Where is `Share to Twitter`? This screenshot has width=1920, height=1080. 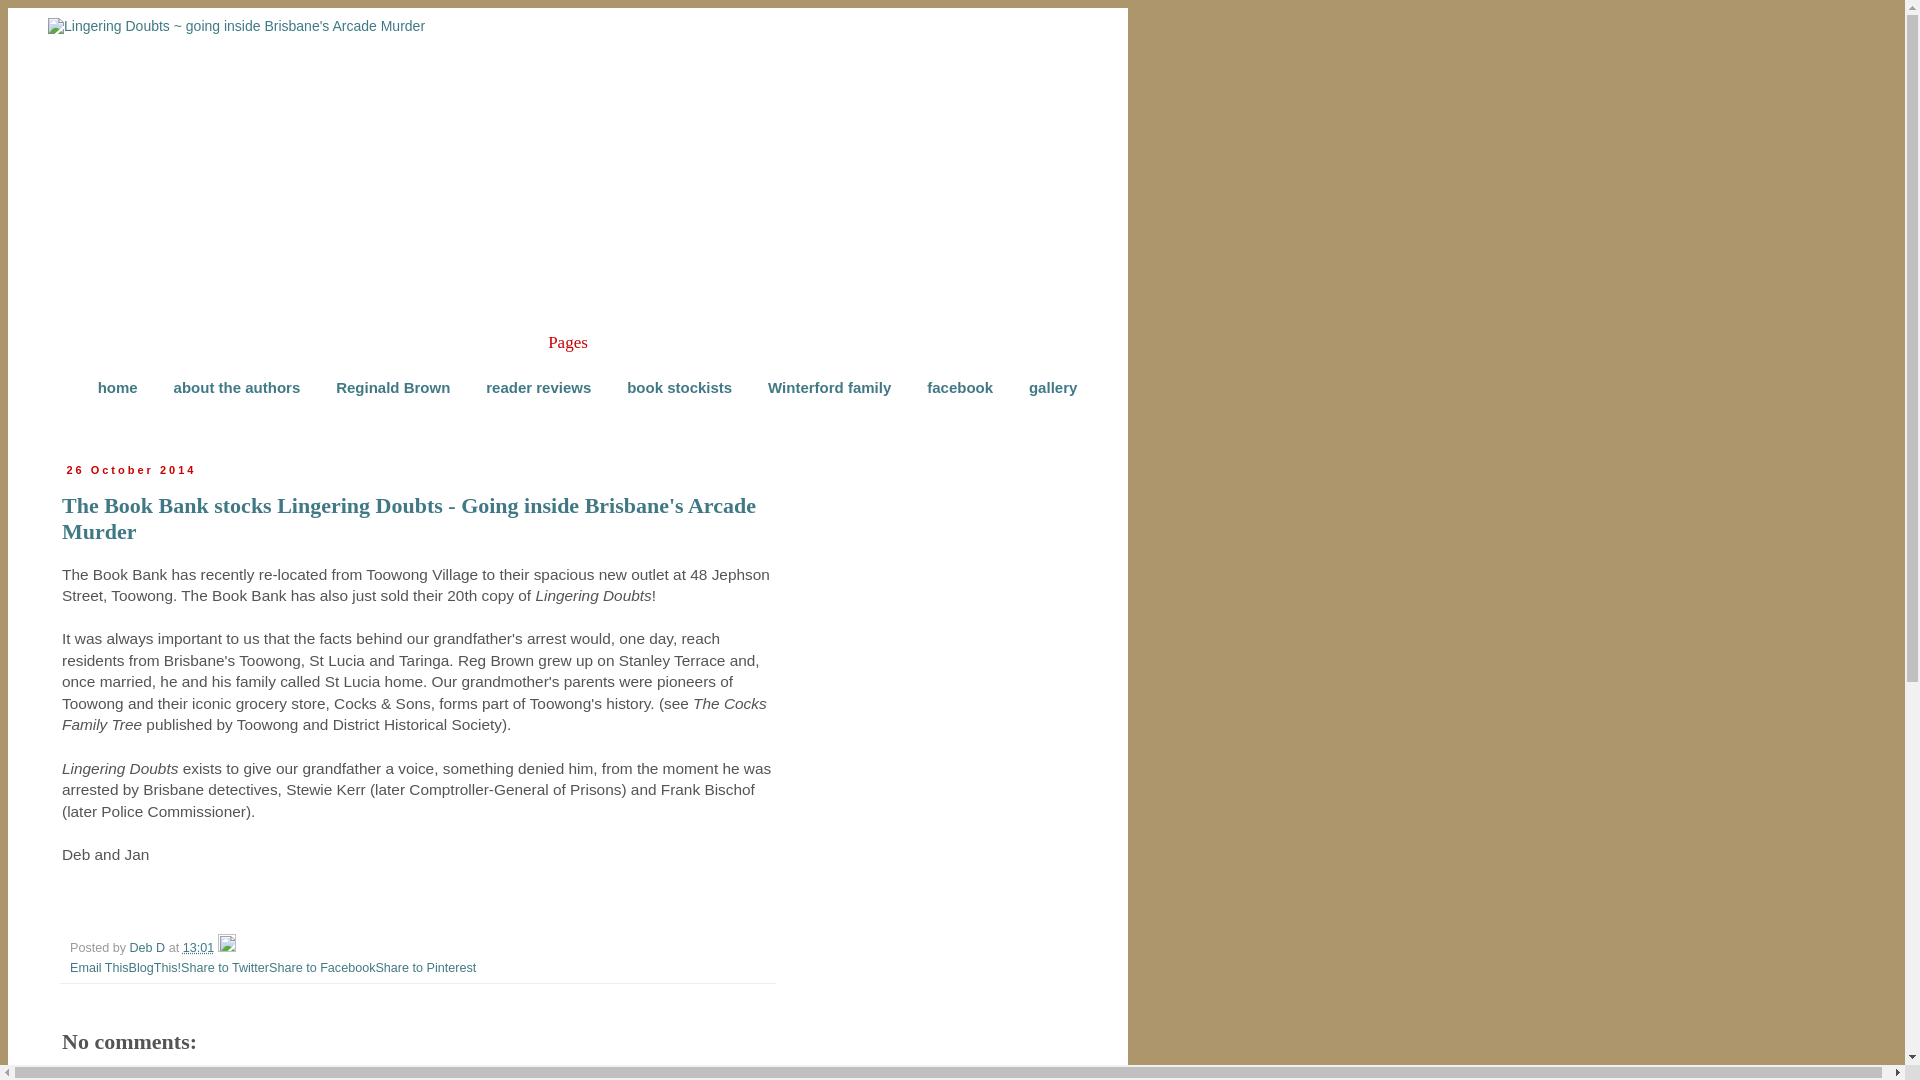
Share to Twitter is located at coordinates (224, 968).